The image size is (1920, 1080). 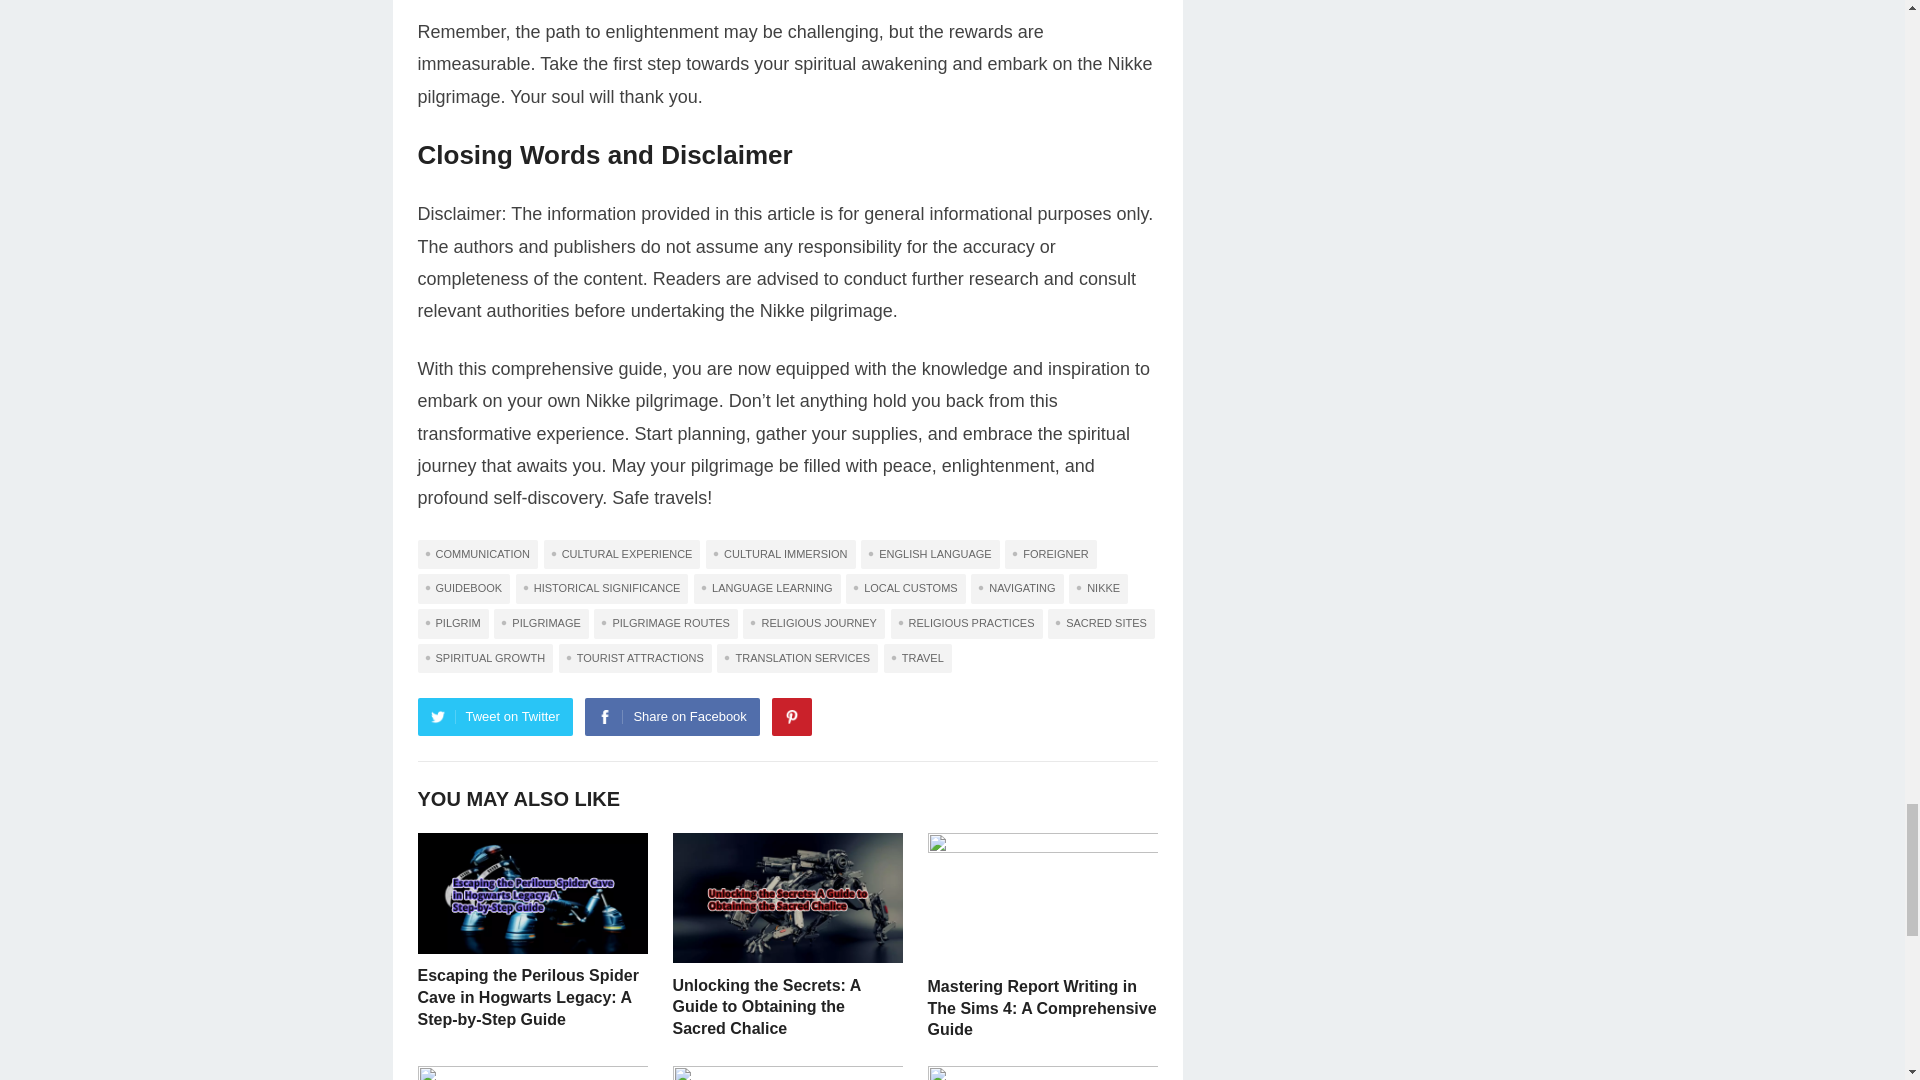 I want to click on TRANSLATION SERVICES, so click(x=796, y=658).